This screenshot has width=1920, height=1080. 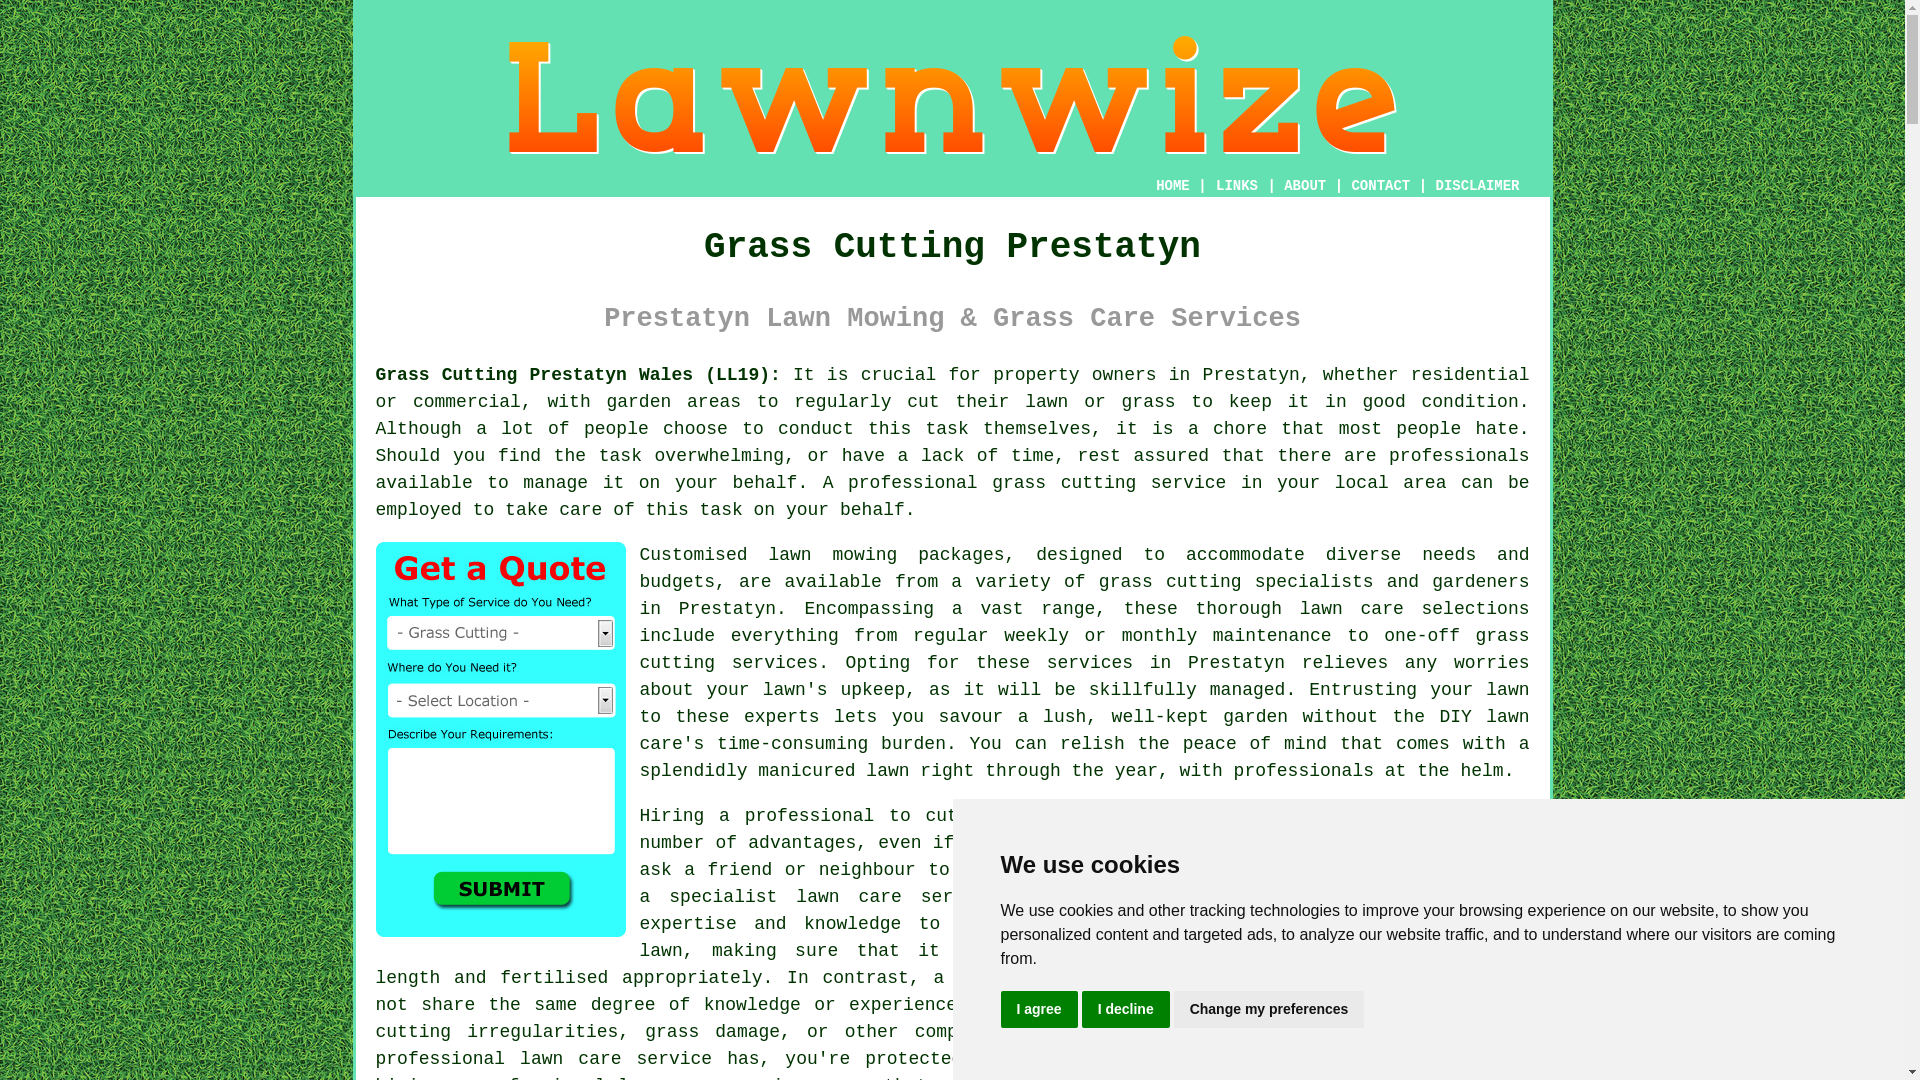 What do you see at coordinates (1084, 649) in the screenshot?
I see `grass cutting services` at bounding box center [1084, 649].